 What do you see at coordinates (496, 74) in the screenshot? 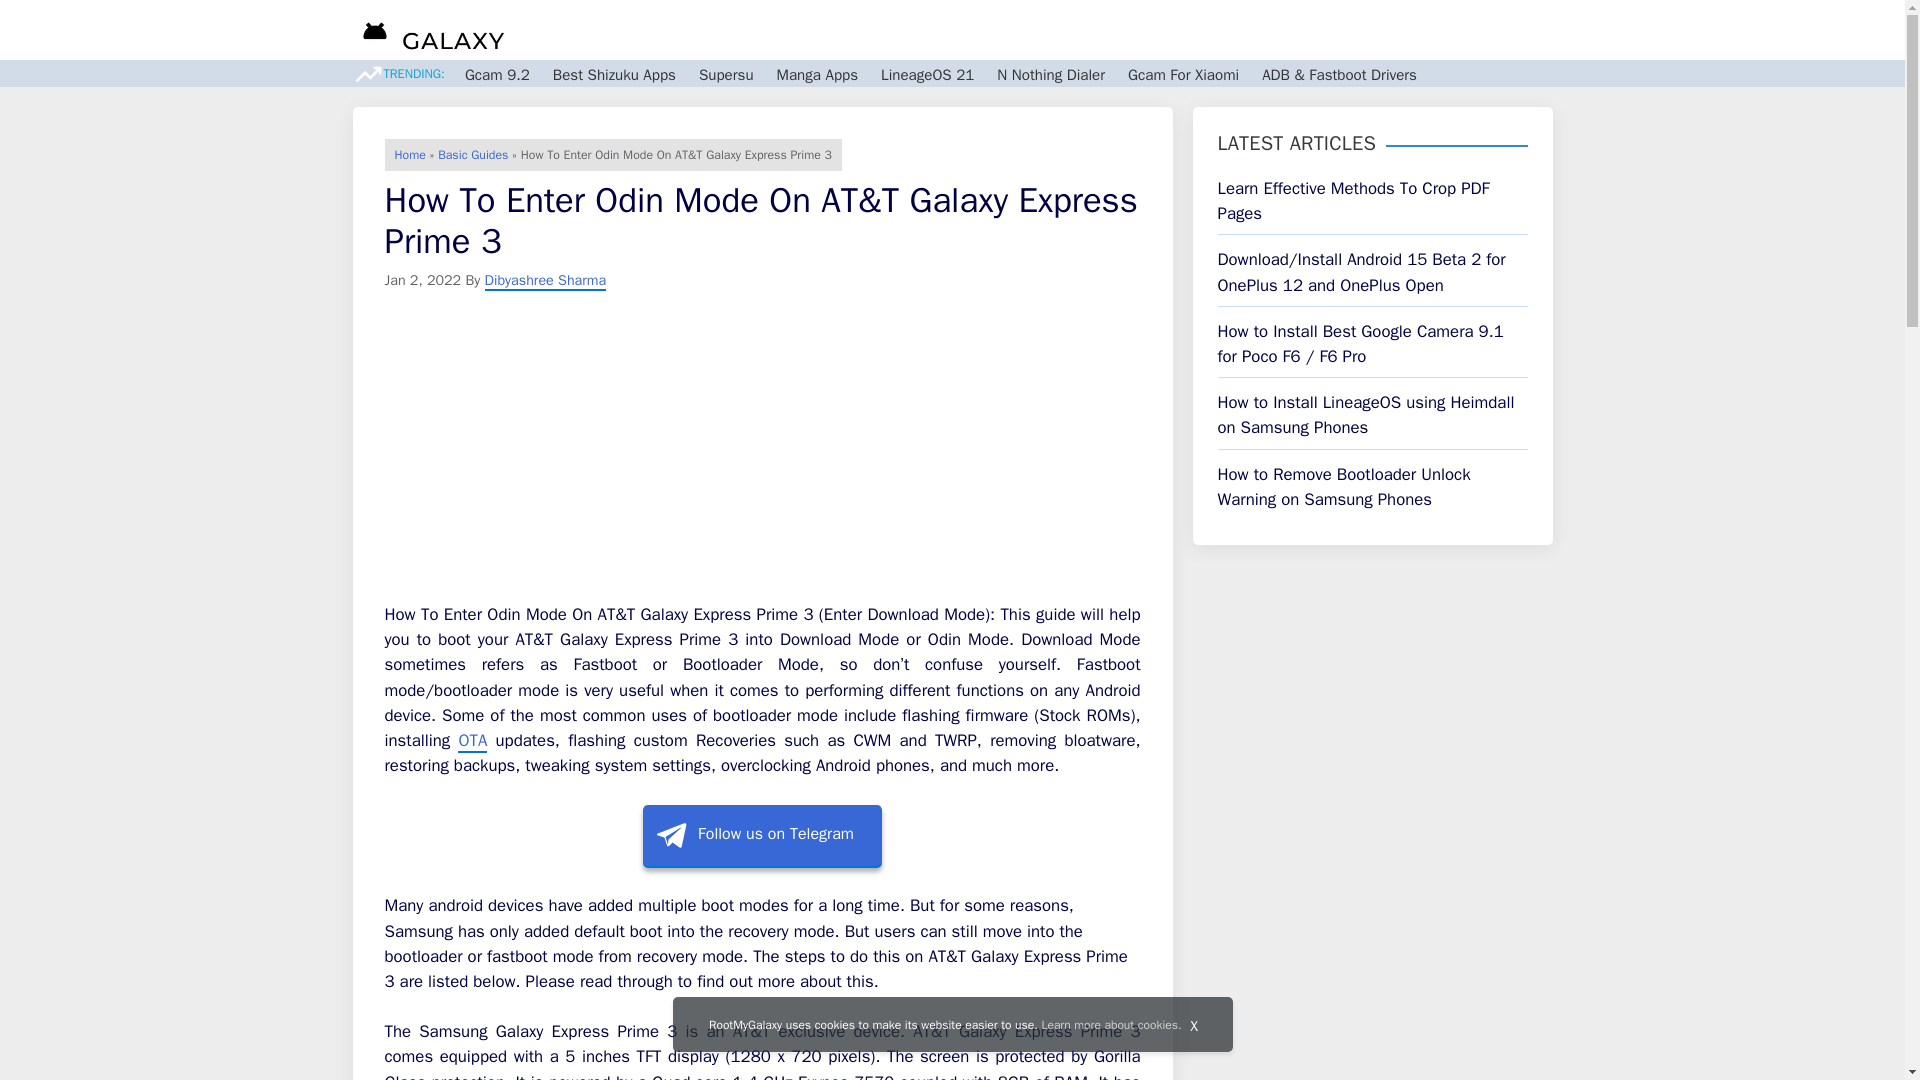
I see `Gcam 9.2` at bounding box center [496, 74].